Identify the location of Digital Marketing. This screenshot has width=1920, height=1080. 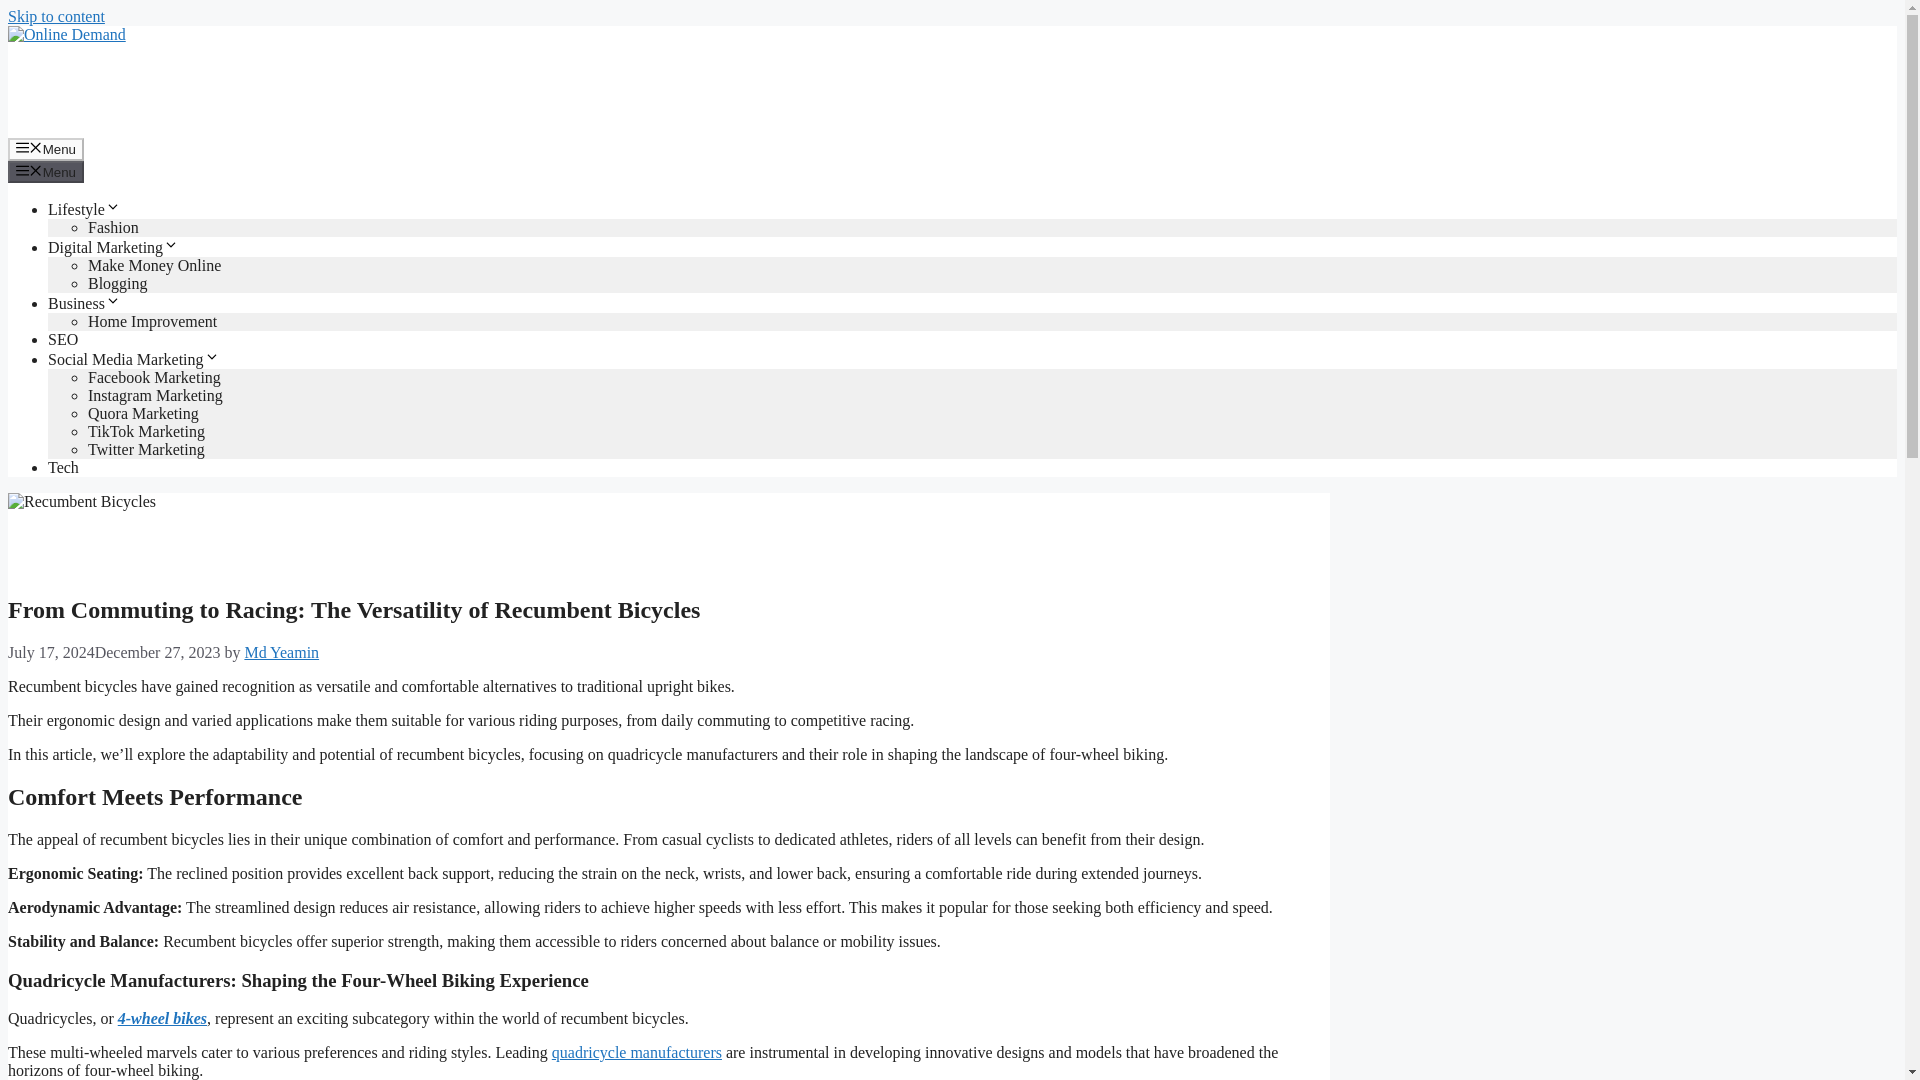
(113, 246).